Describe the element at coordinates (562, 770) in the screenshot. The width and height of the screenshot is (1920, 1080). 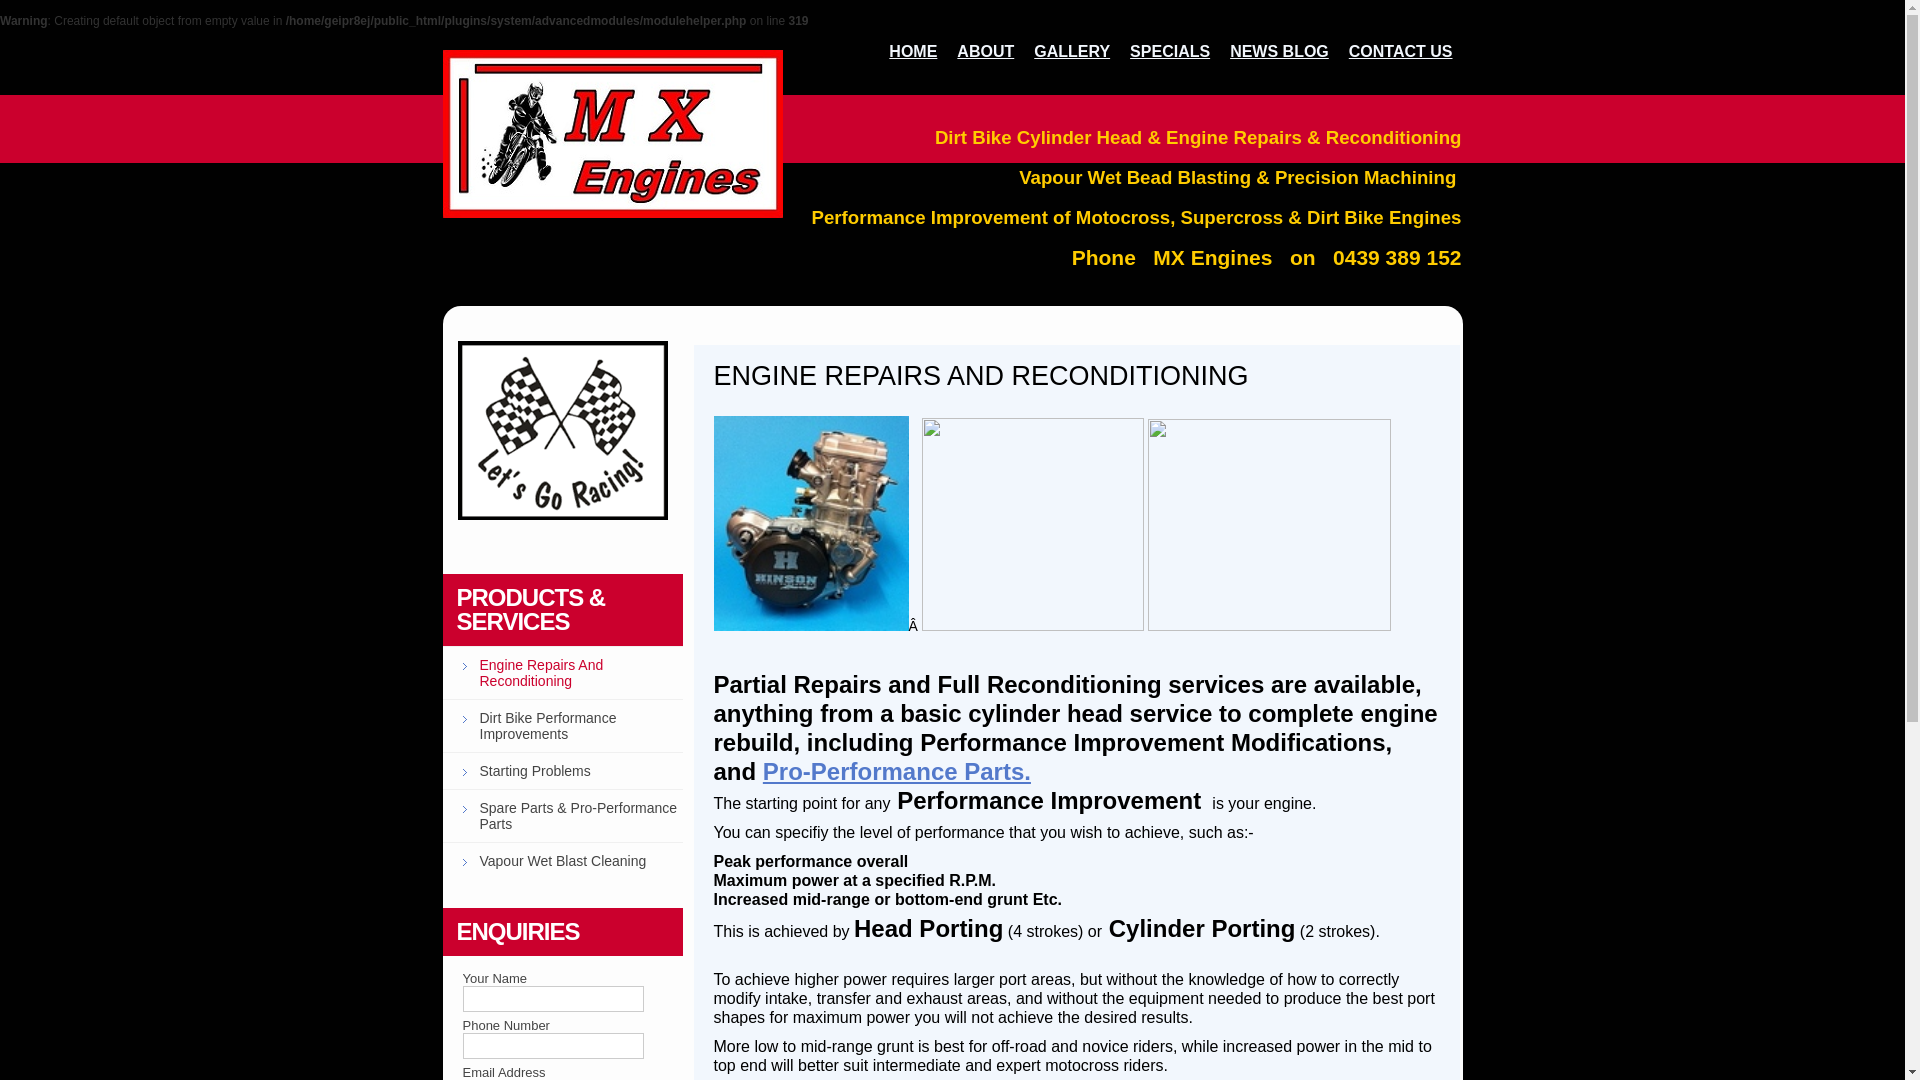
I see `Starting Problems` at that location.